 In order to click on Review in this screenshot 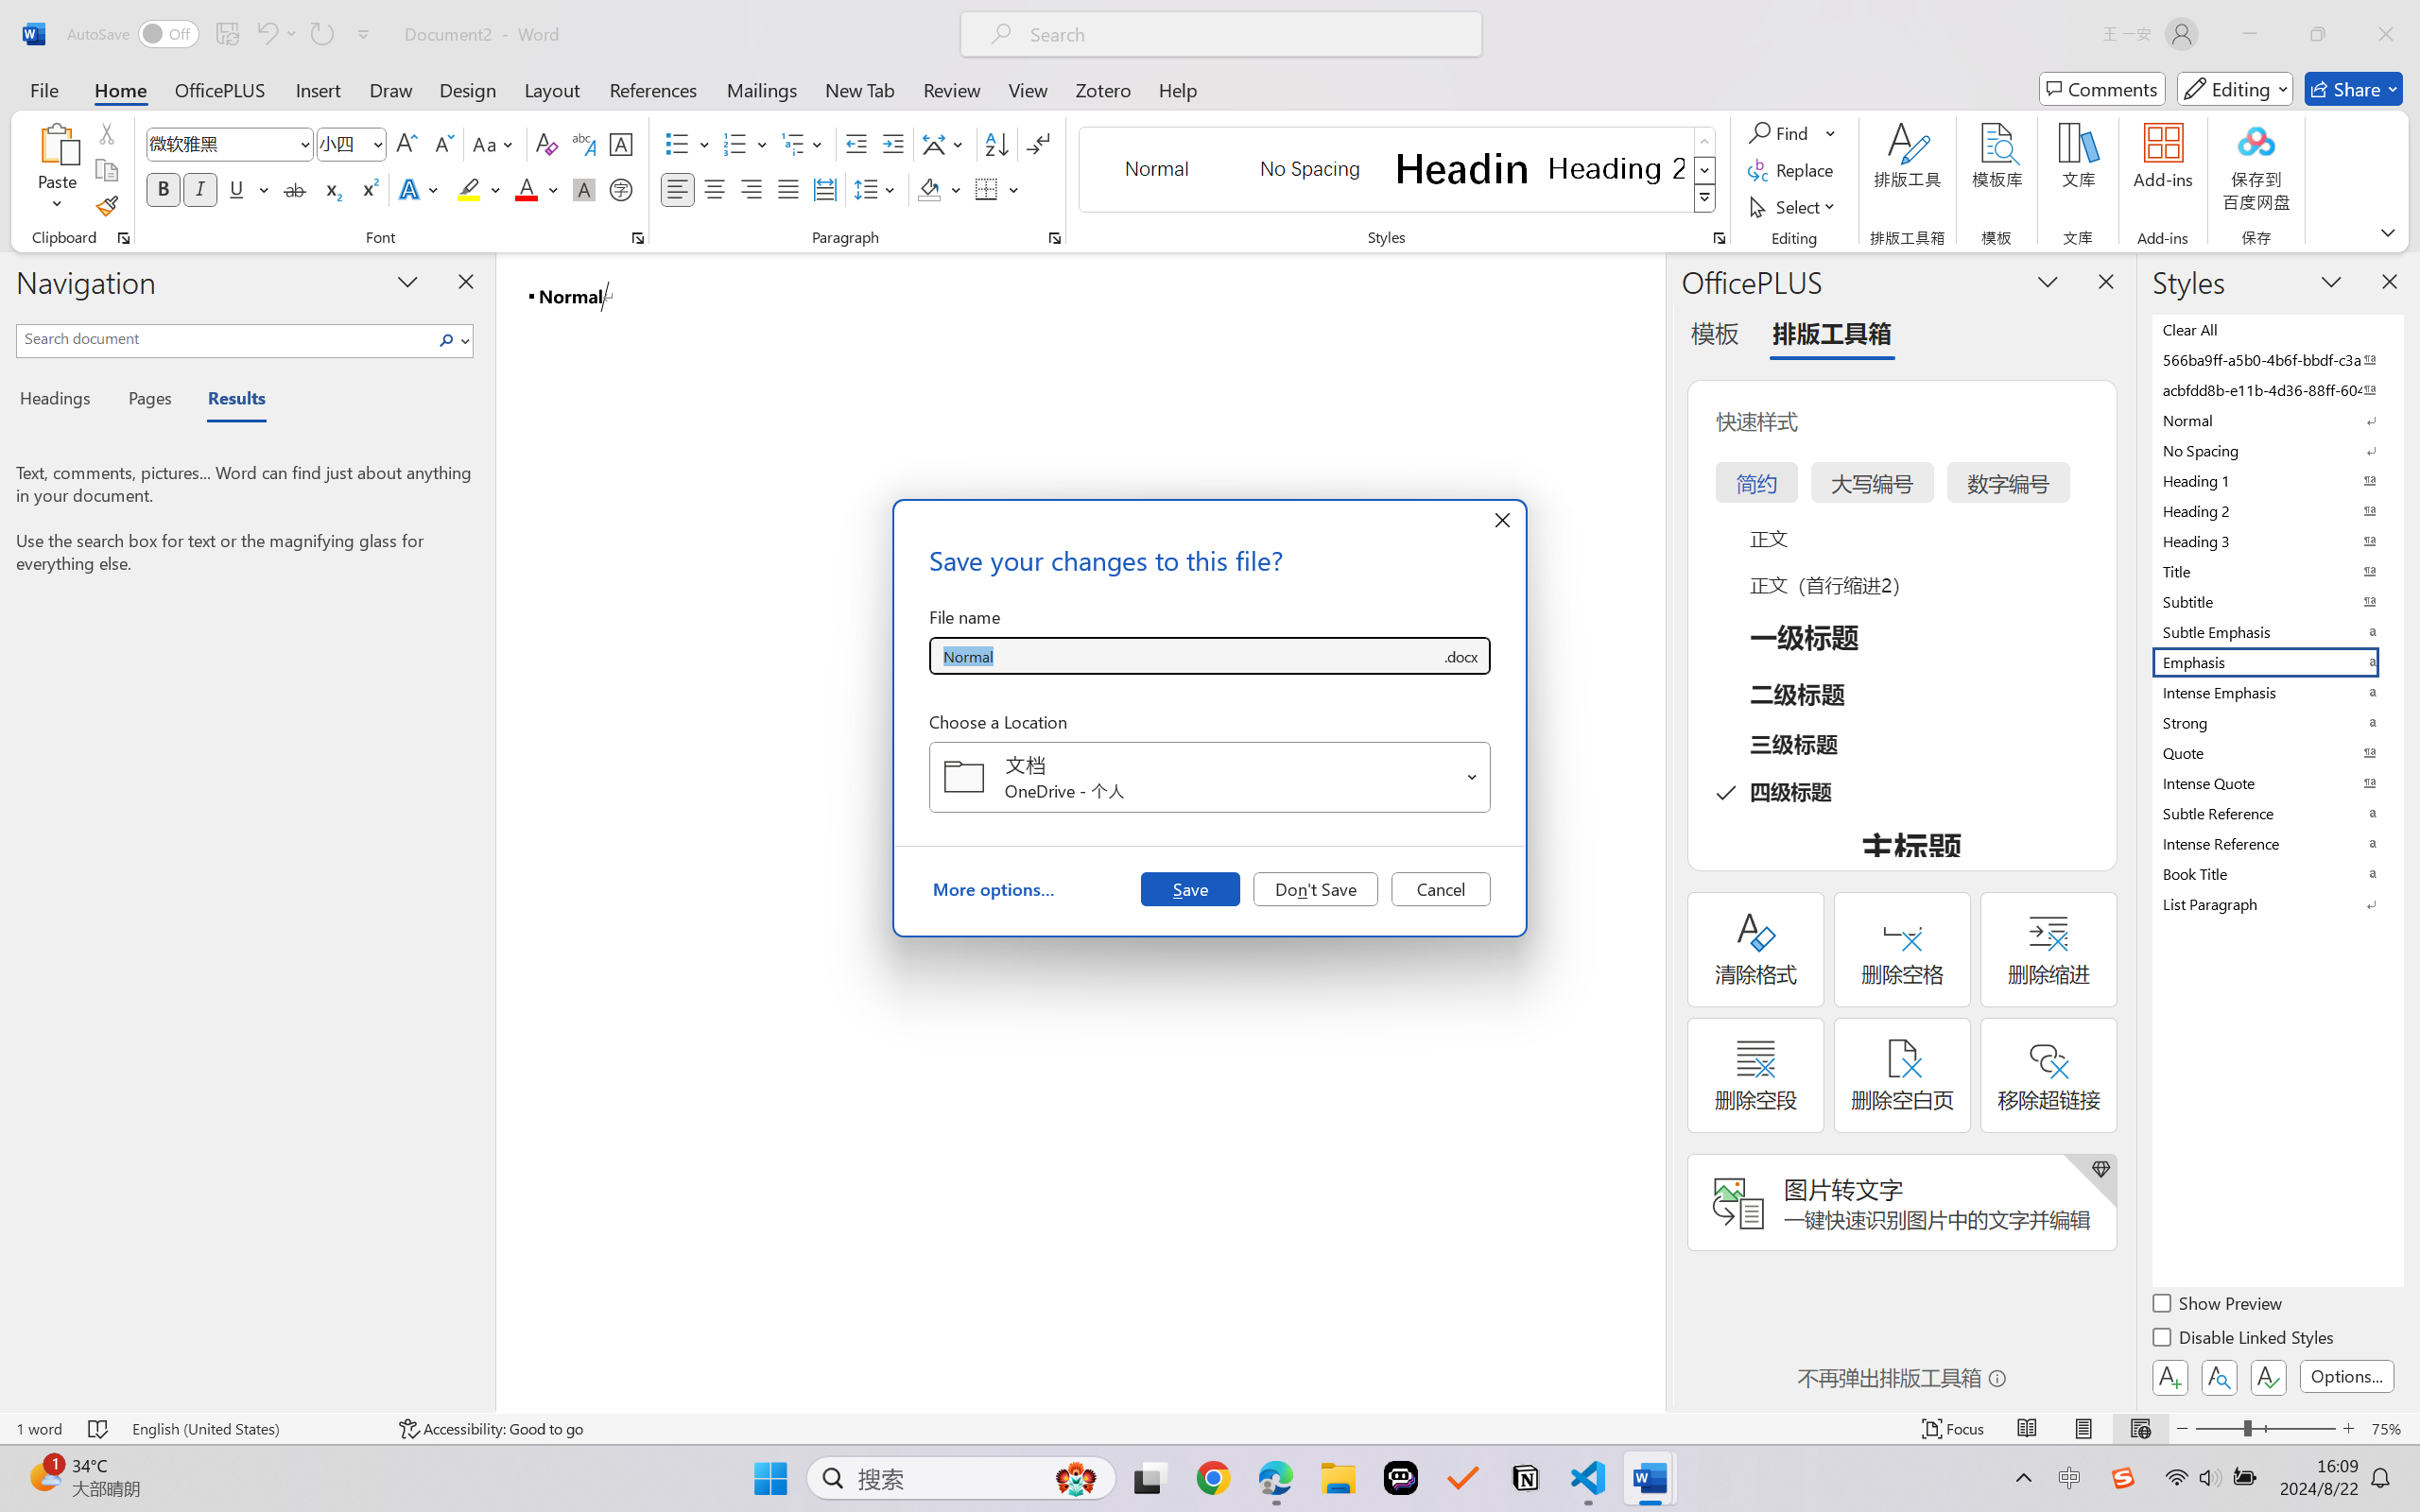, I will do `click(952, 89)`.